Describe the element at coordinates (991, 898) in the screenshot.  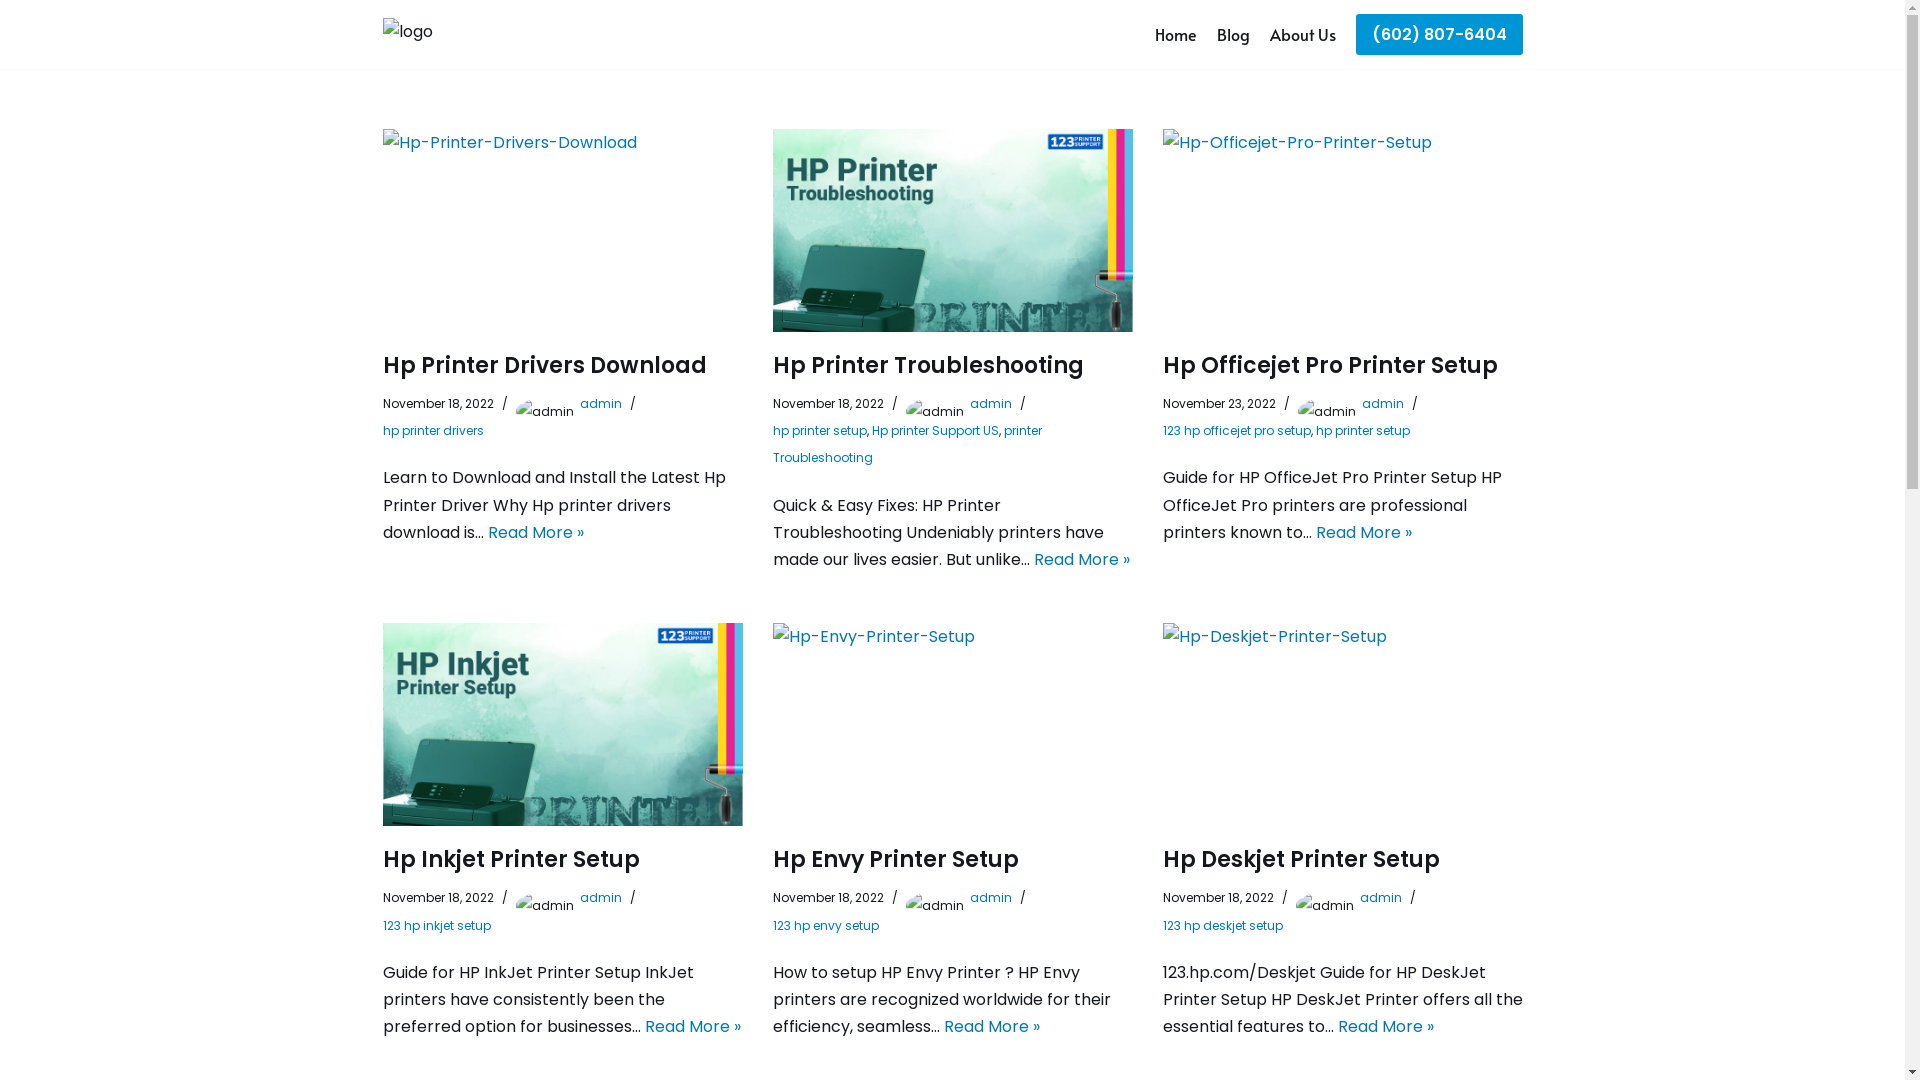
I see `admin` at that location.